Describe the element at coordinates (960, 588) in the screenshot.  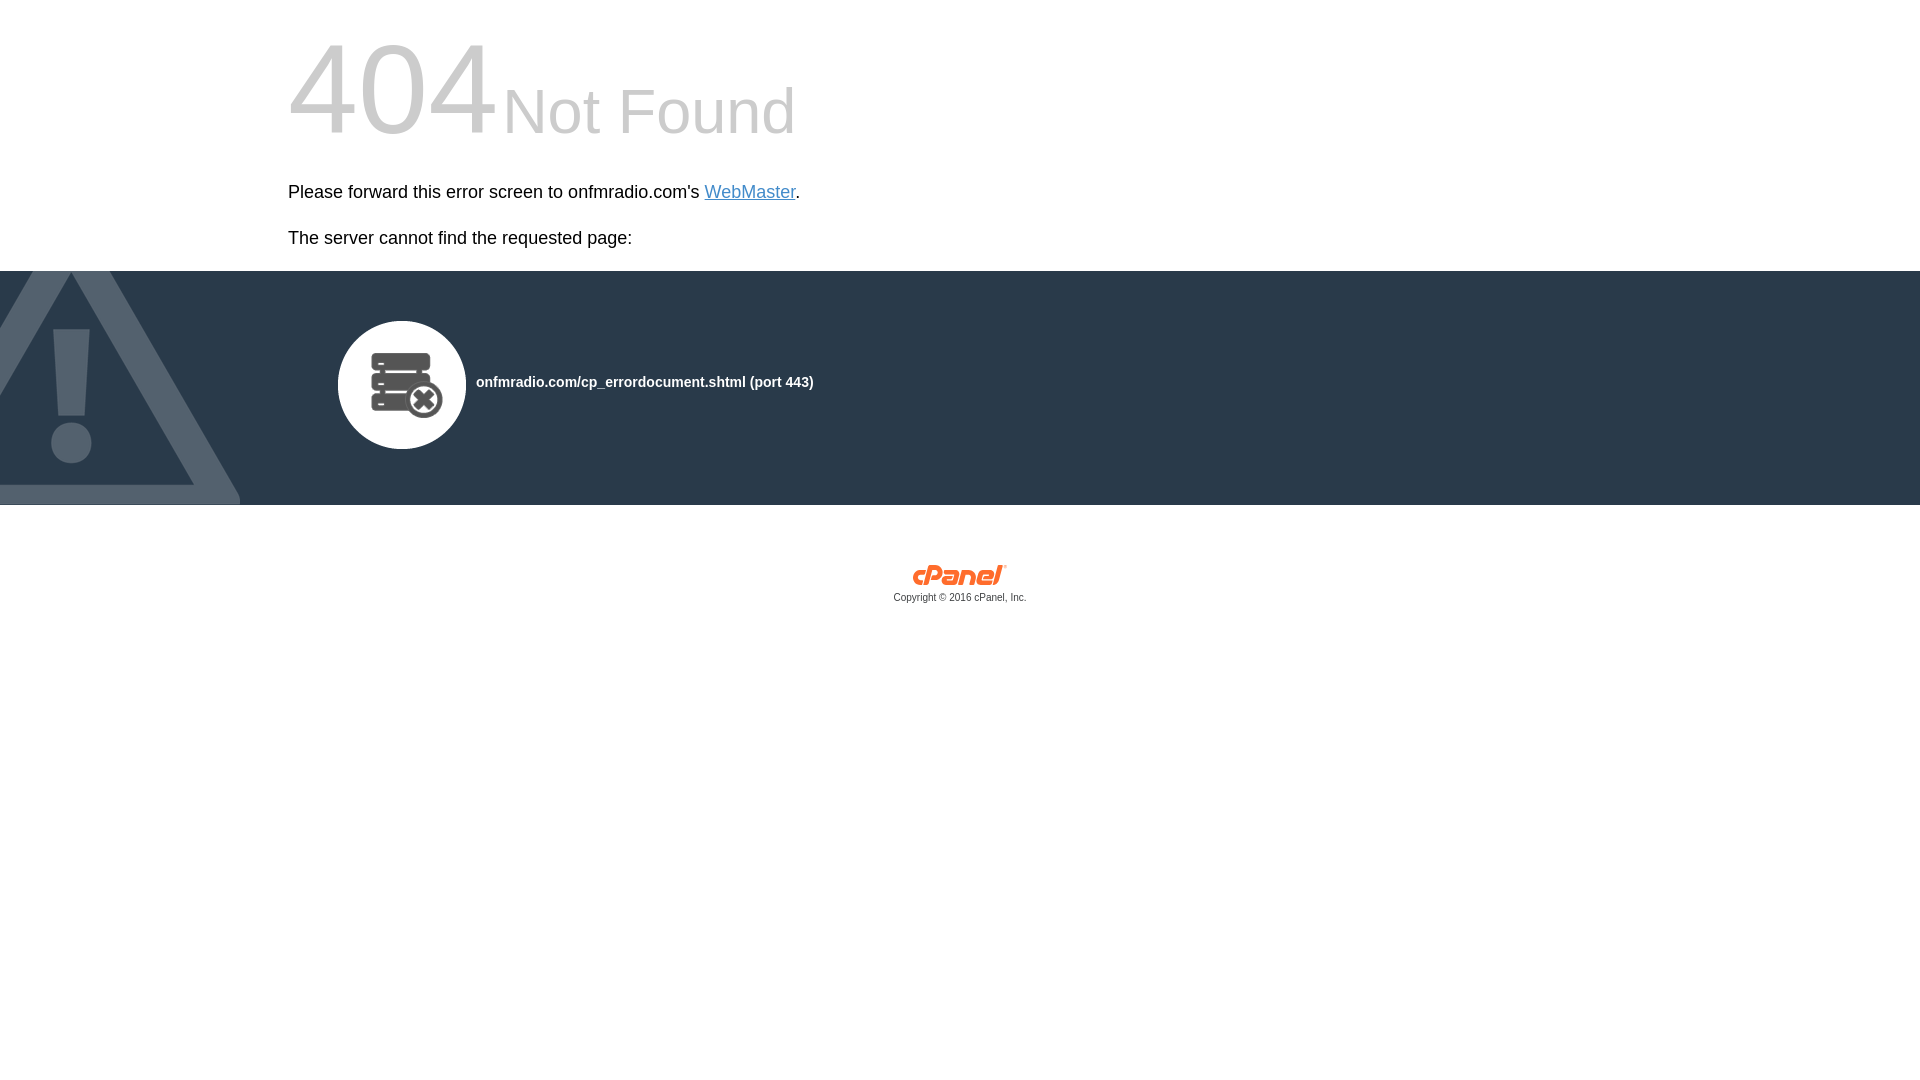
I see `cPanel, Inc.` at that location.